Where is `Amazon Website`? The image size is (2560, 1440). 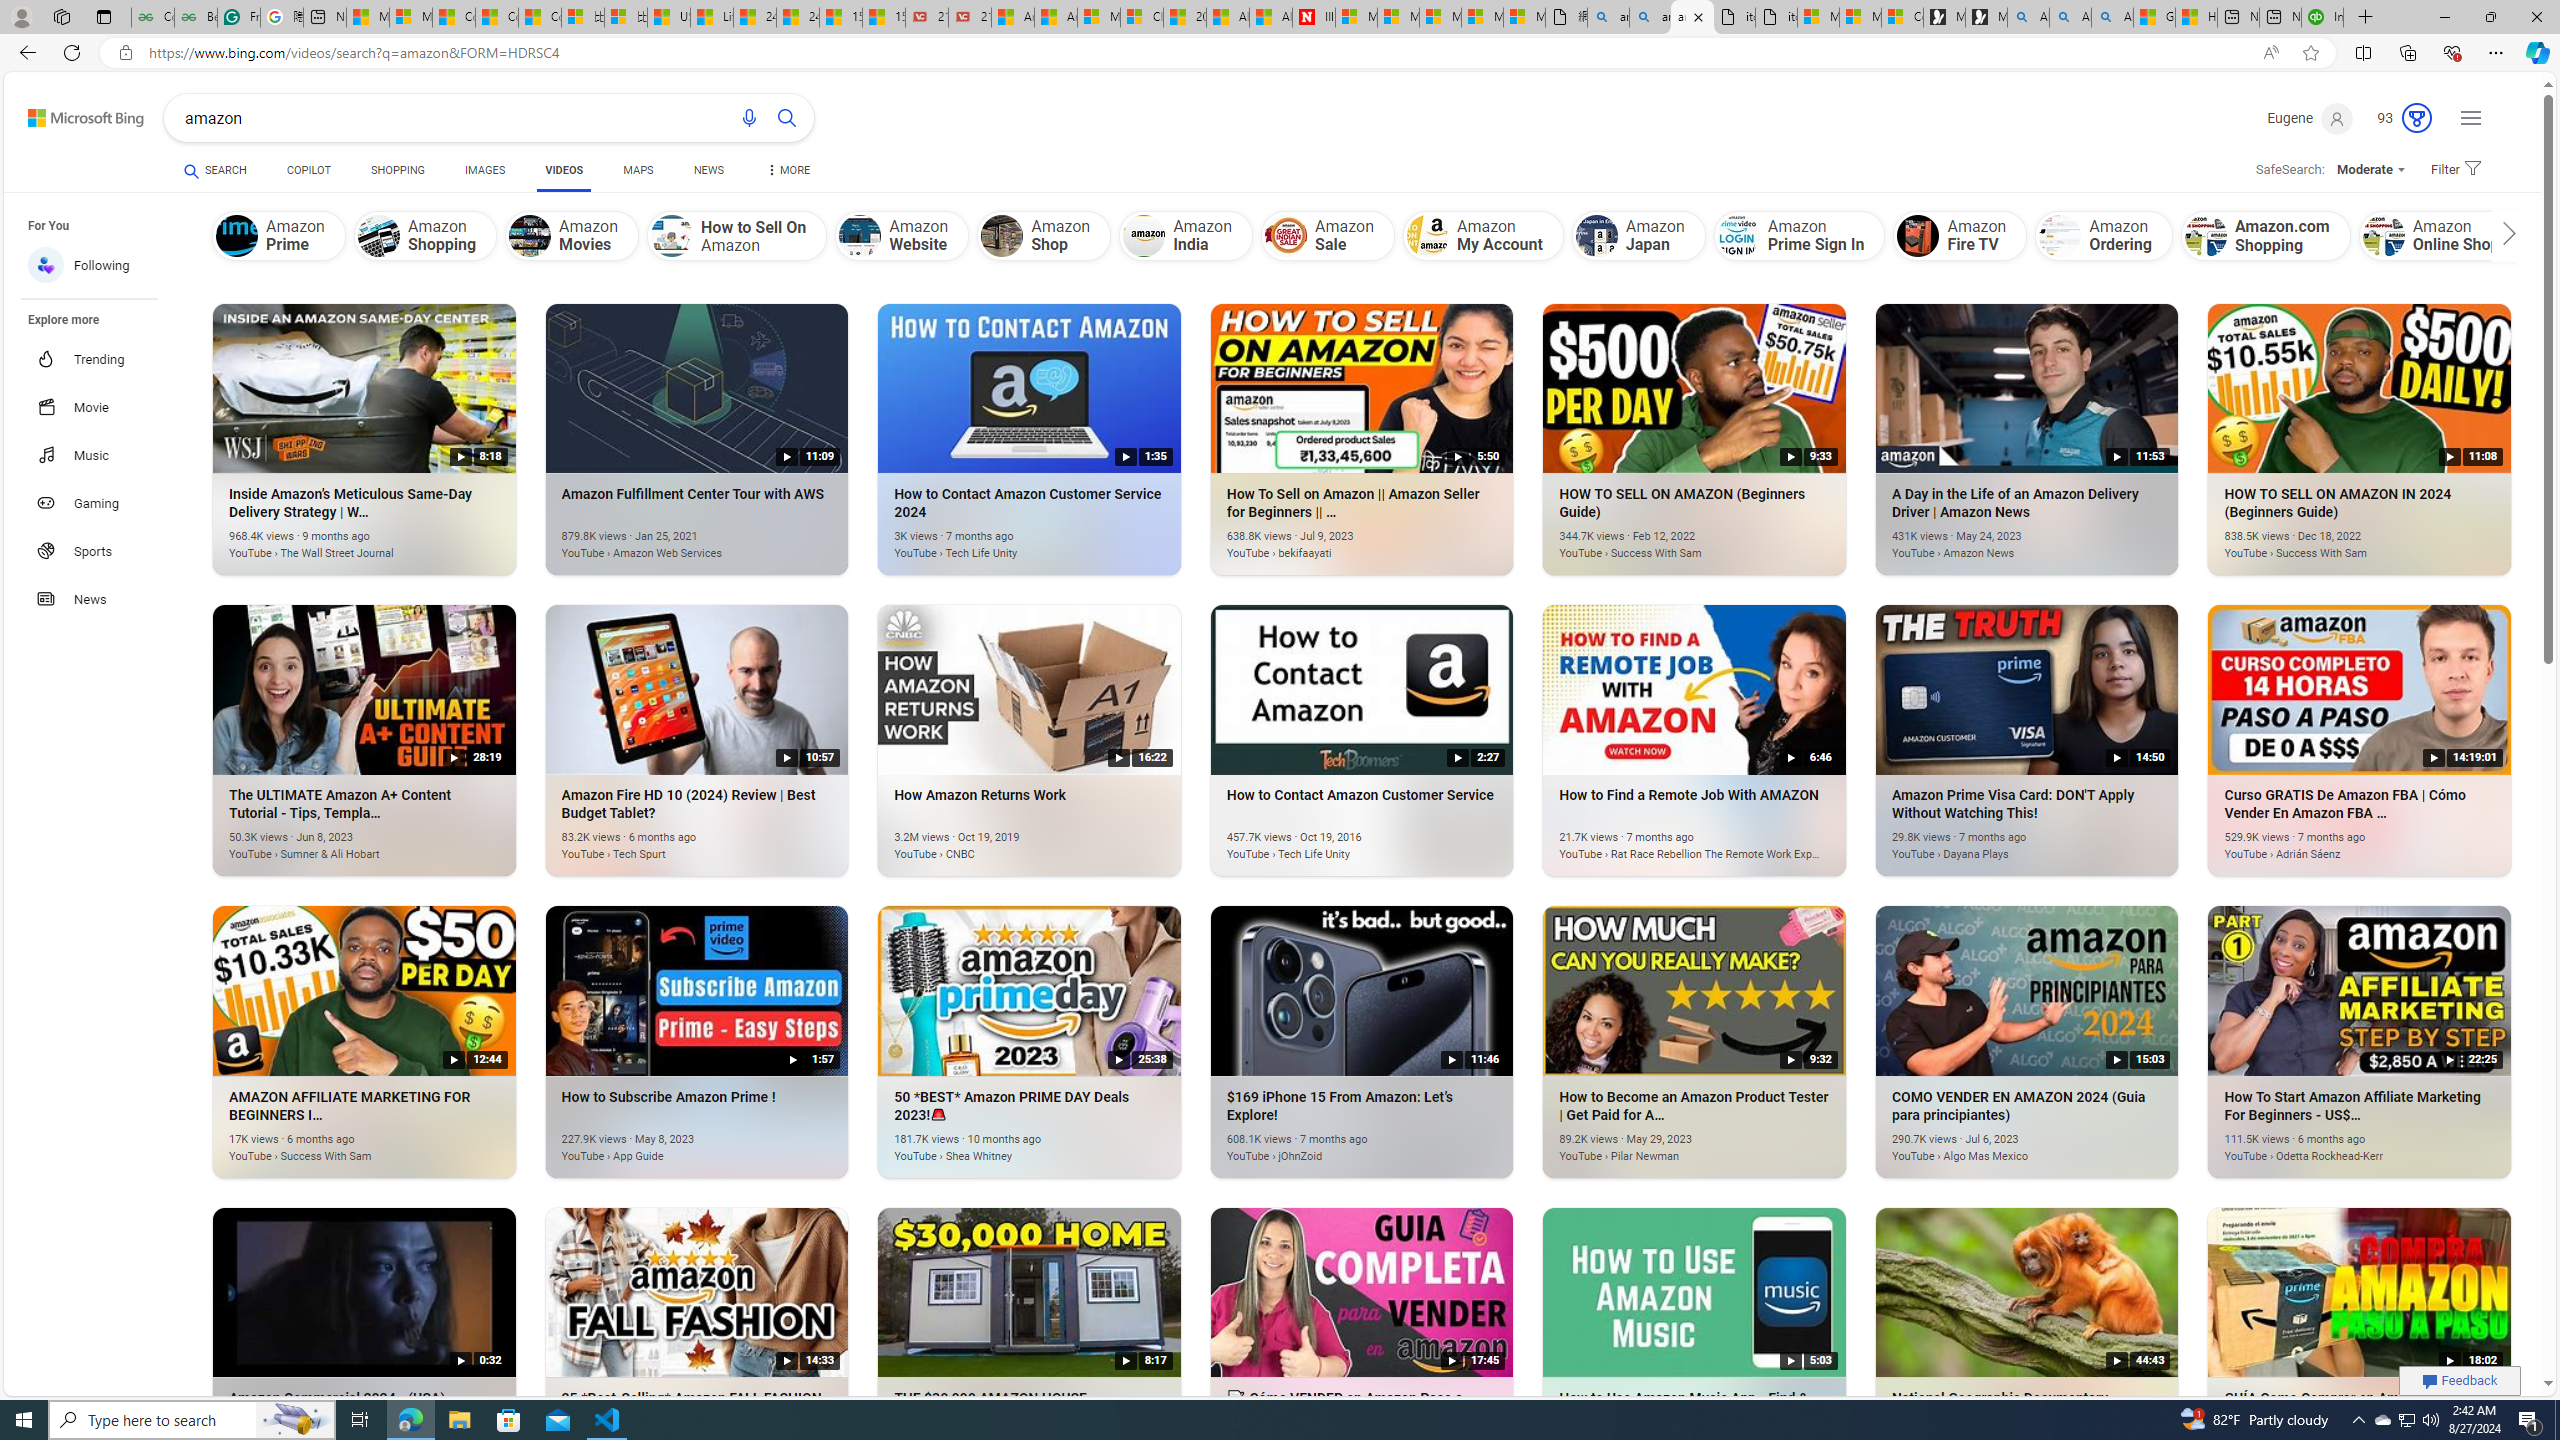 Amazon Website is located at coordinates (861, 235).